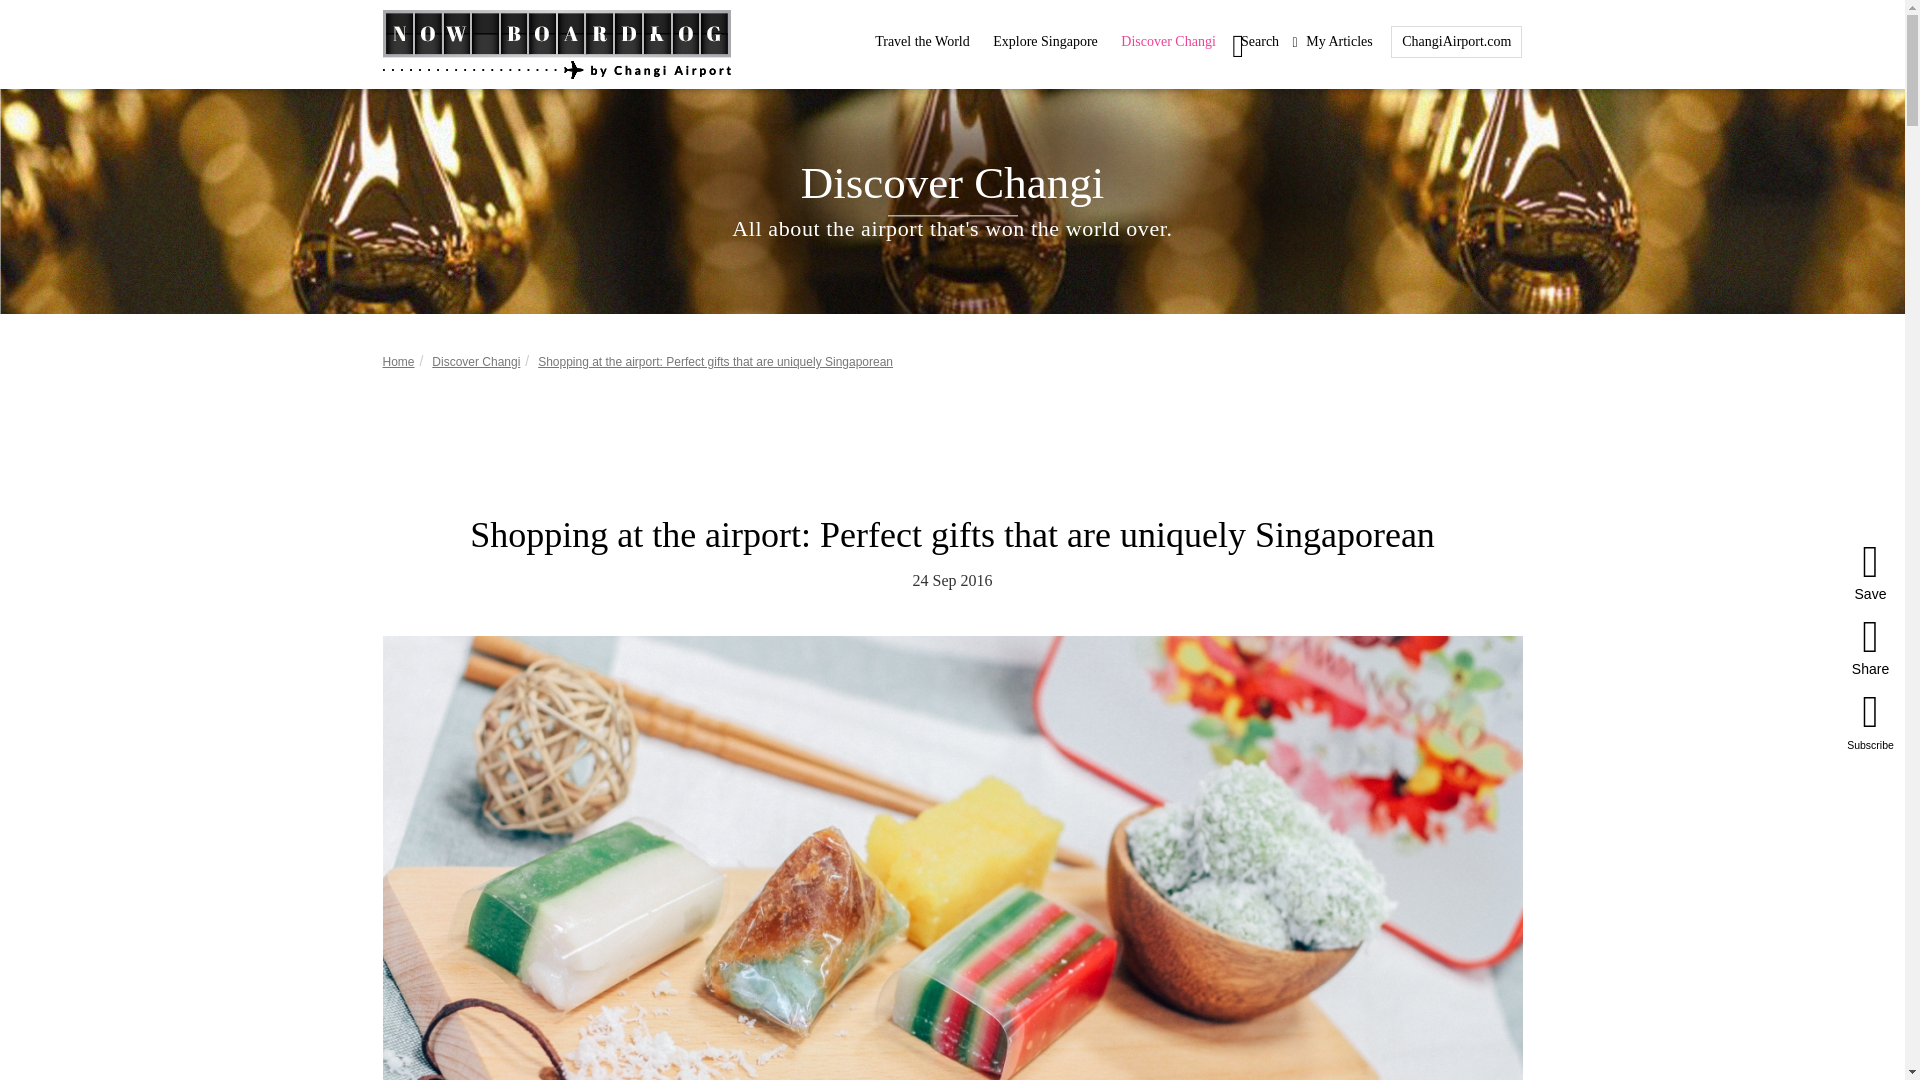 This screenshot has height=1080, width=1920. I want to click on ChangiAirport.com, so click(1456, 40).